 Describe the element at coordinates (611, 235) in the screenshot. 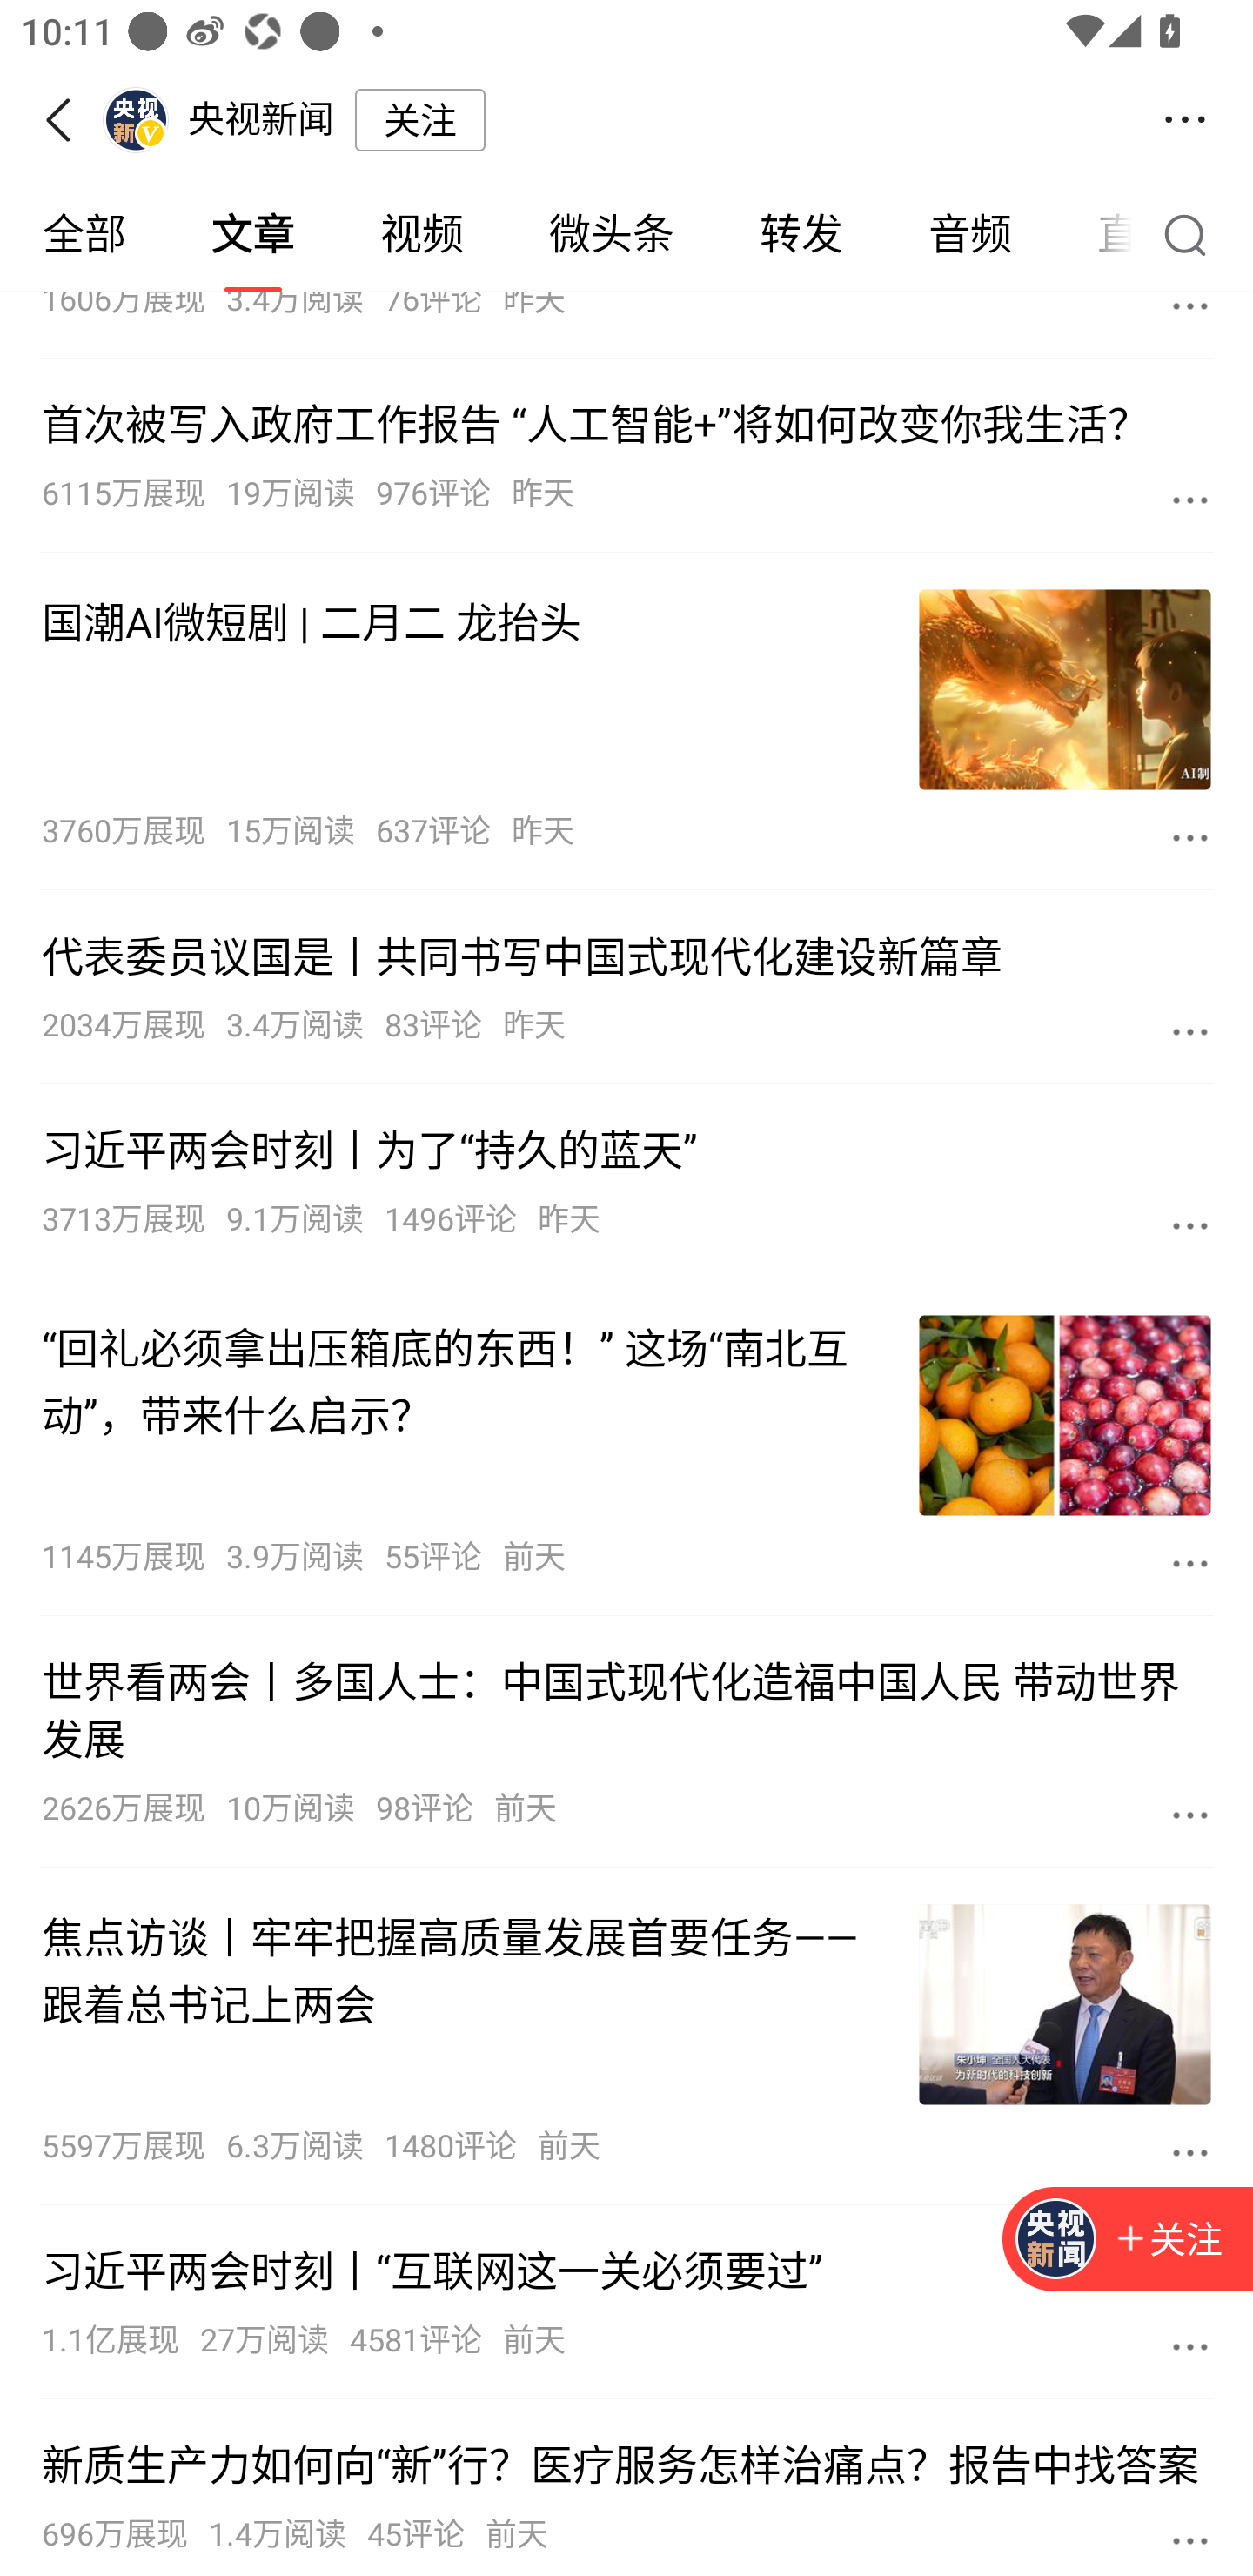

I see `微头条` at that location.